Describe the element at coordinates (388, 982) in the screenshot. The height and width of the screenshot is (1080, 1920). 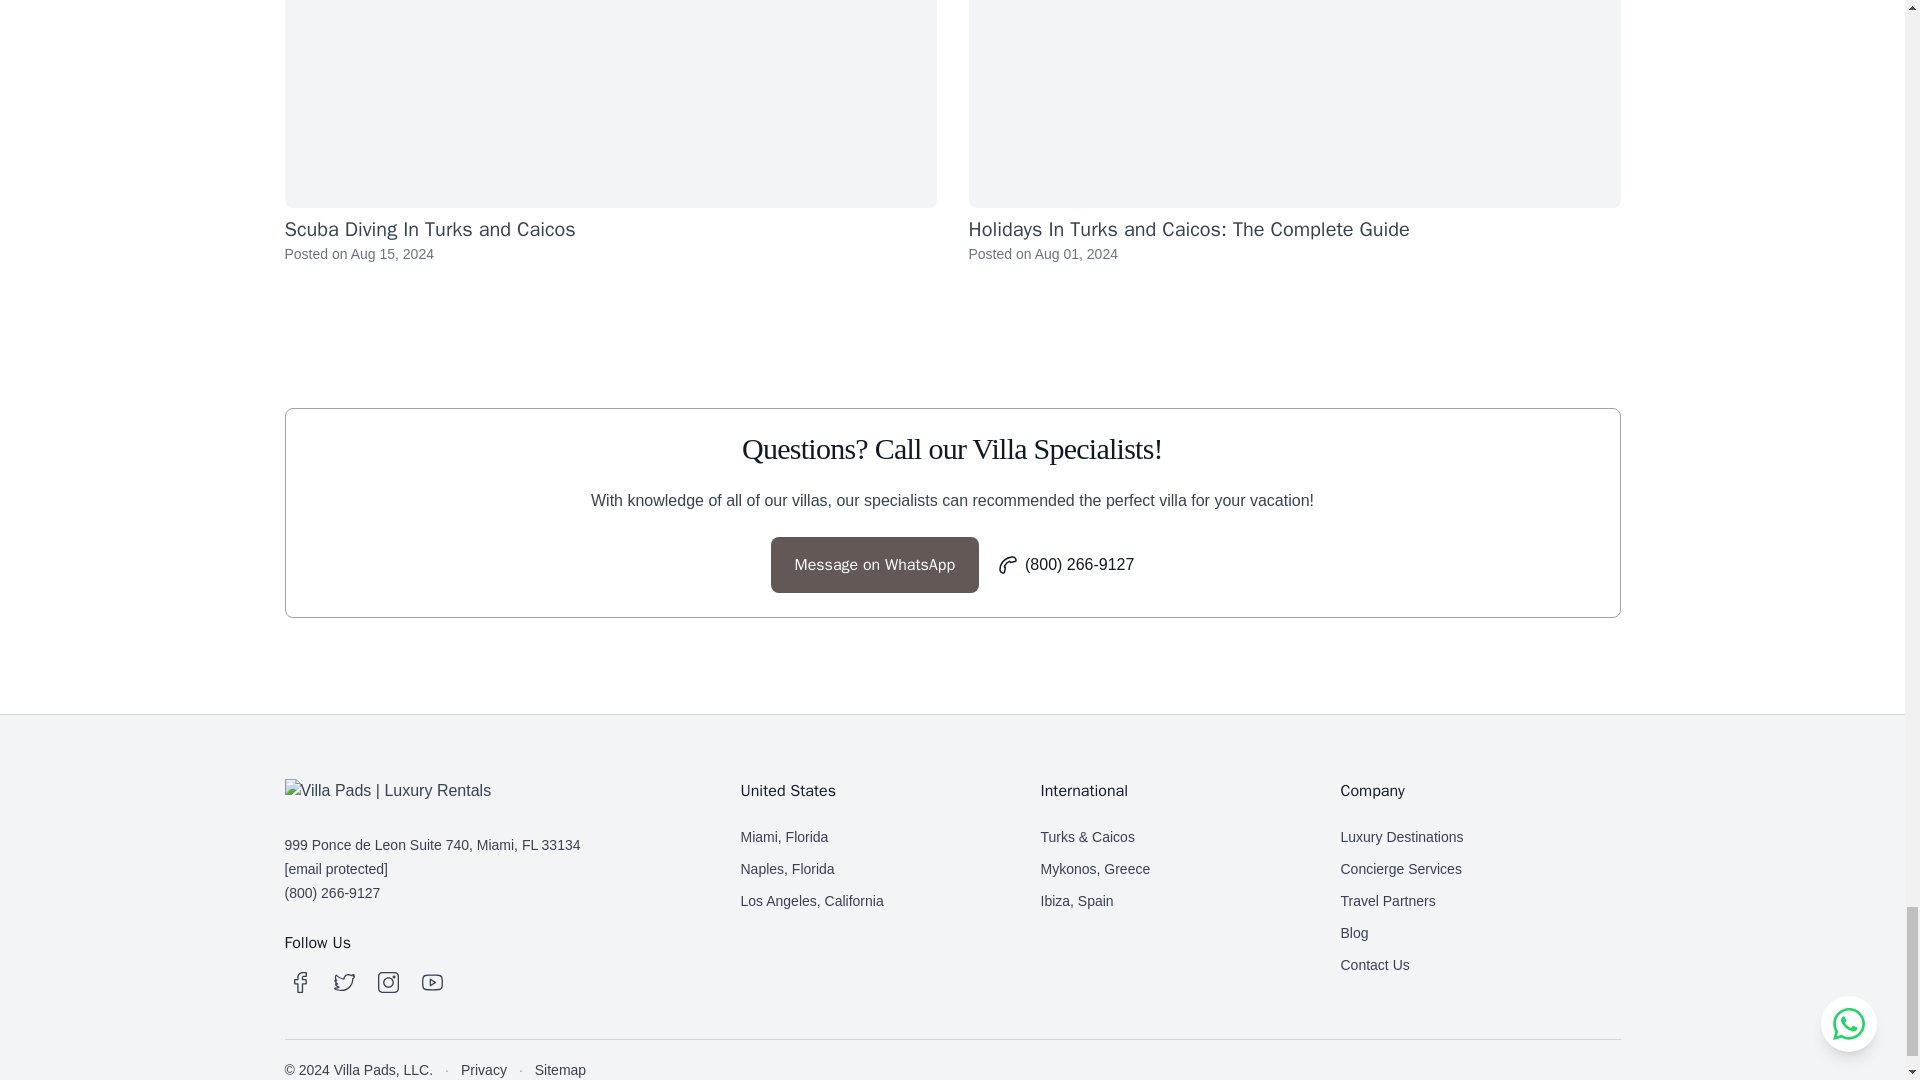
I see `Instagram` at that location.